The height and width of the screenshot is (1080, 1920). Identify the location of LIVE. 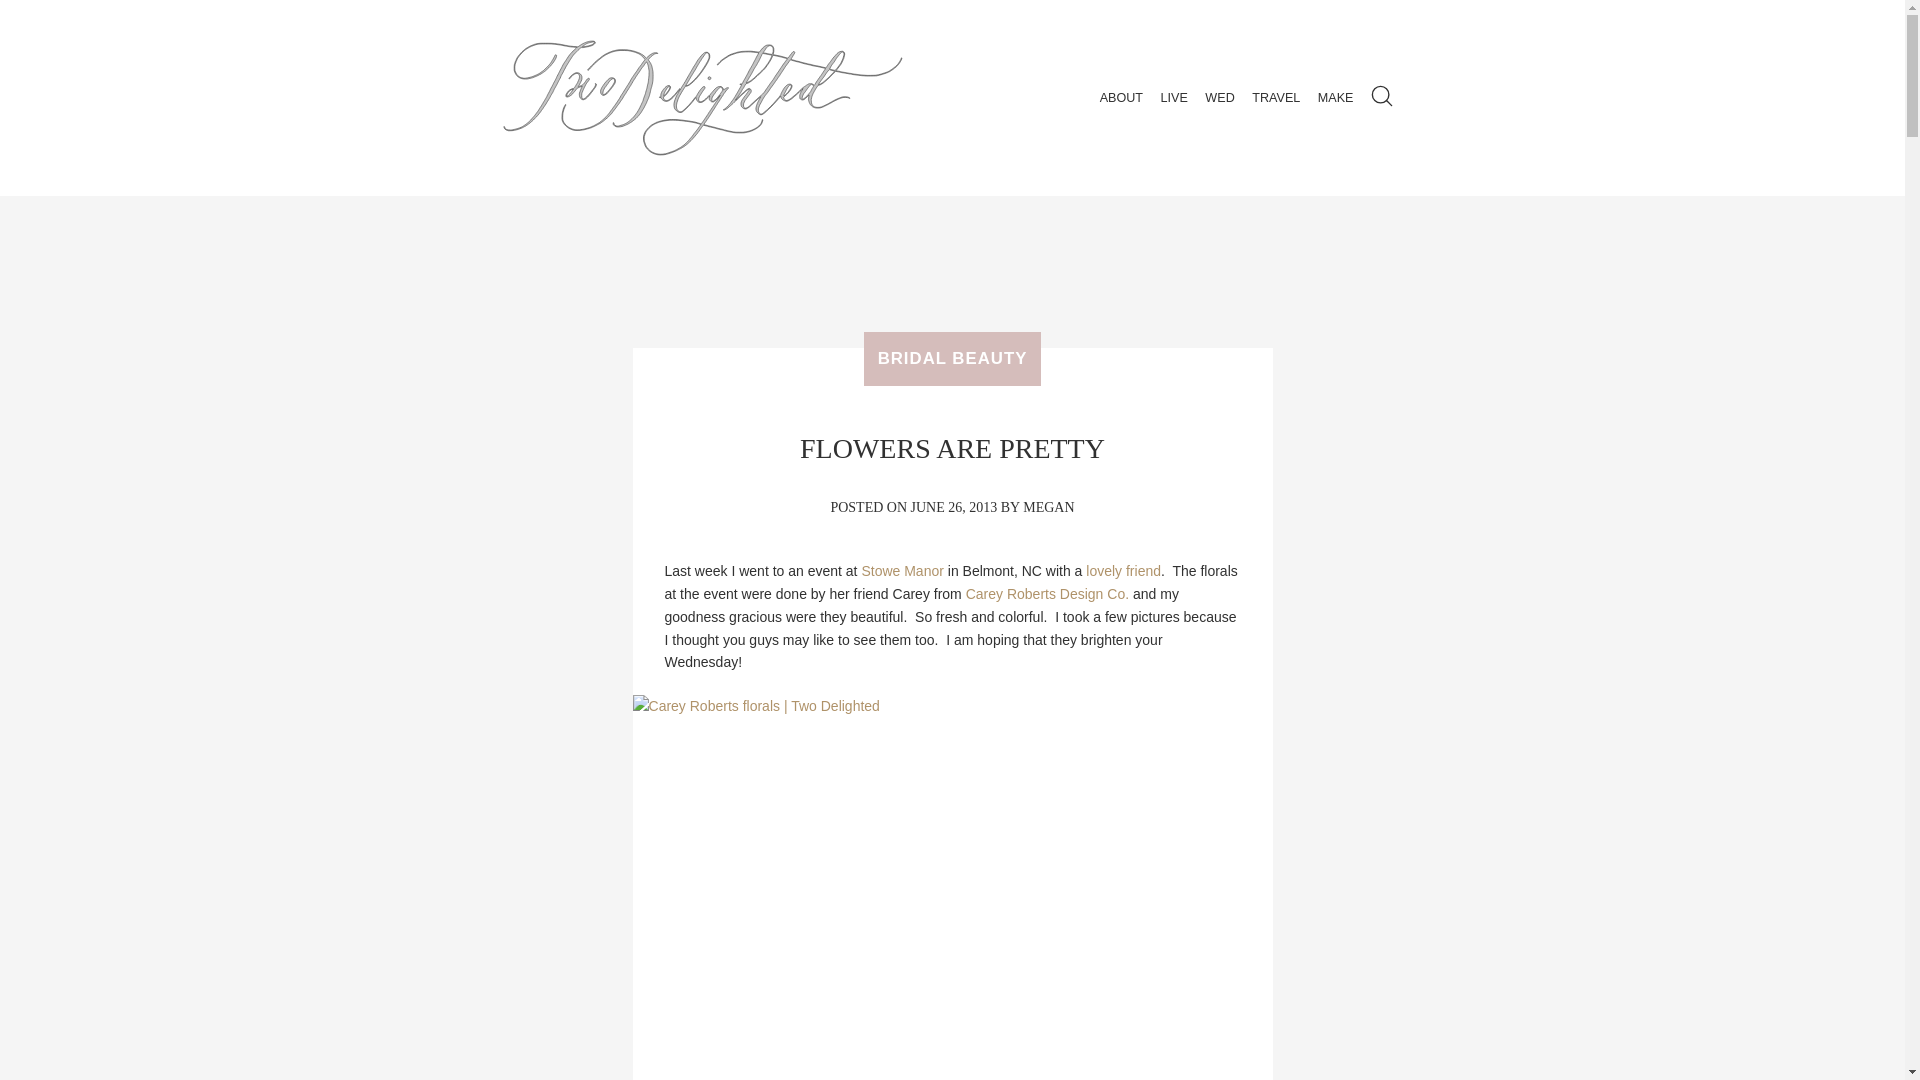
(1174, 97).